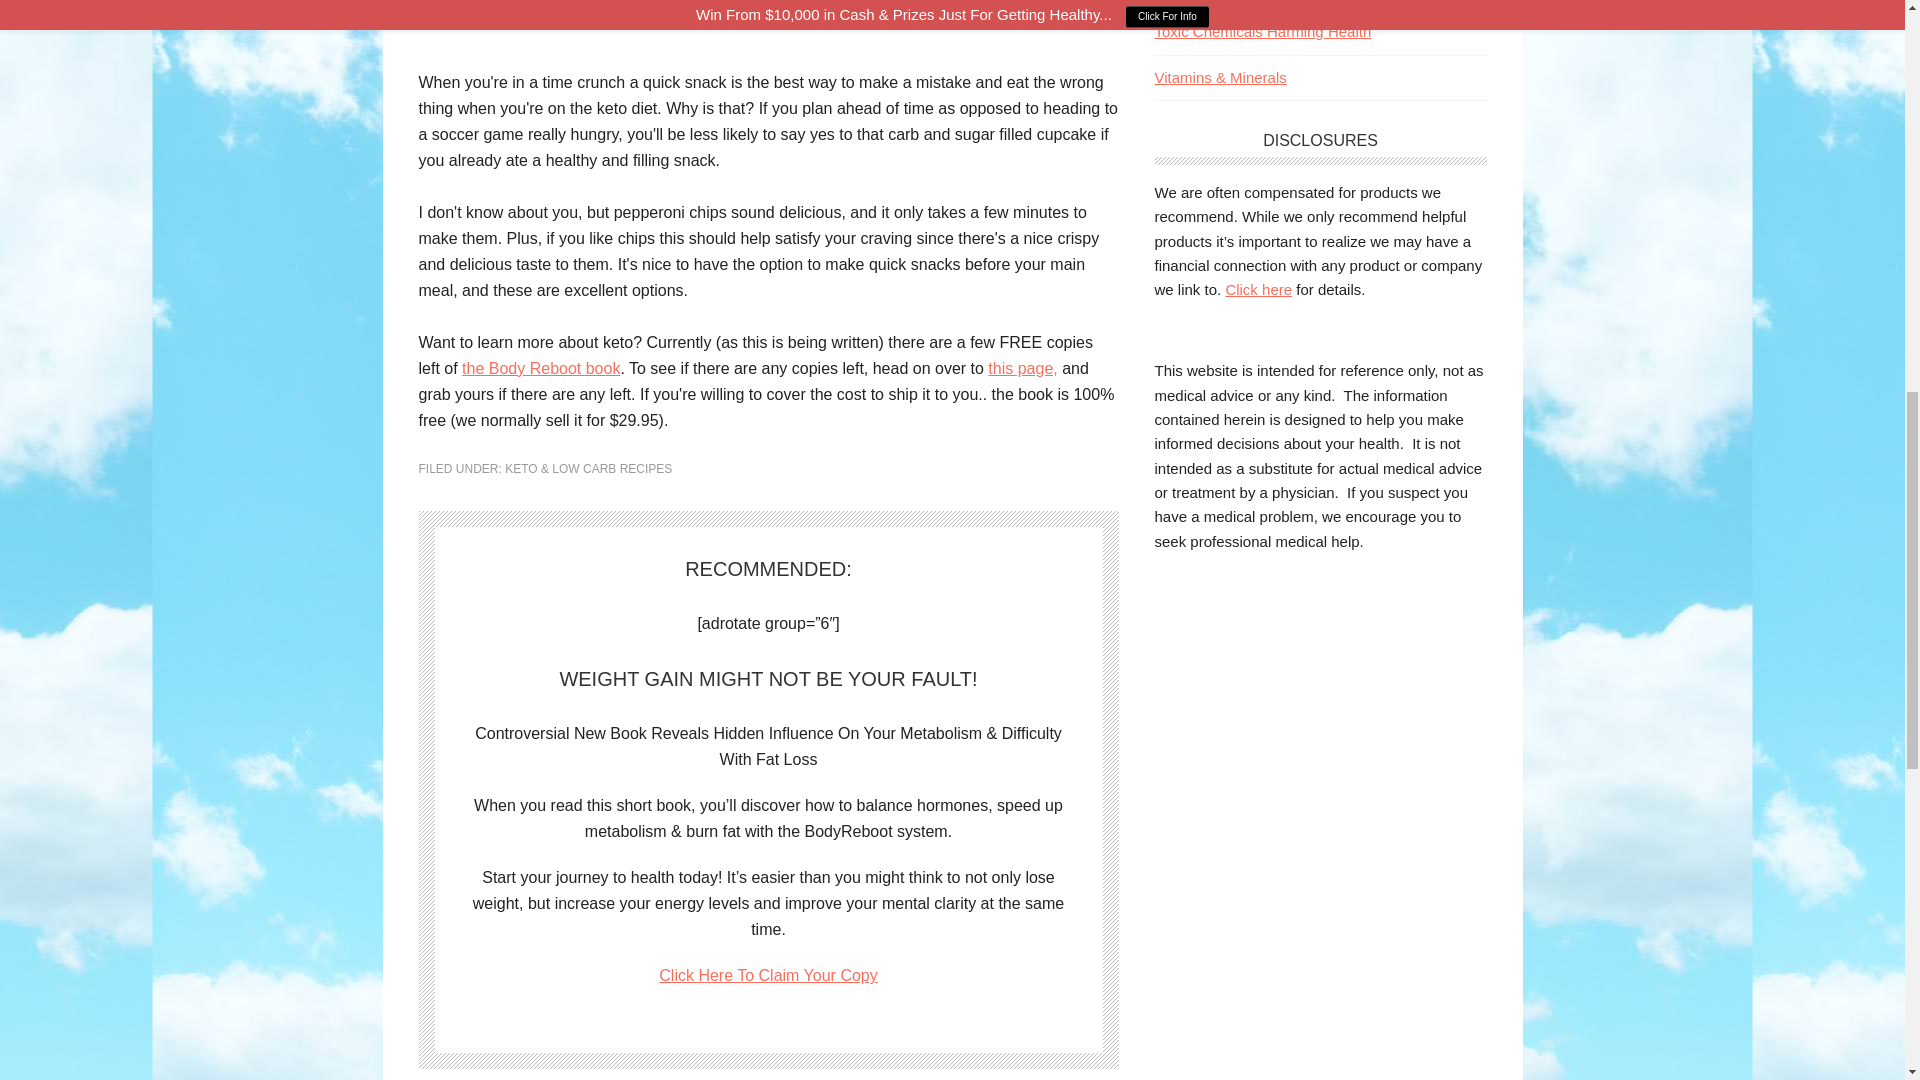 This screenshot has height=1080, width=1920. Describe the element at coordinates (1022, 368) in the screenshot. I see `this page,` at that location.